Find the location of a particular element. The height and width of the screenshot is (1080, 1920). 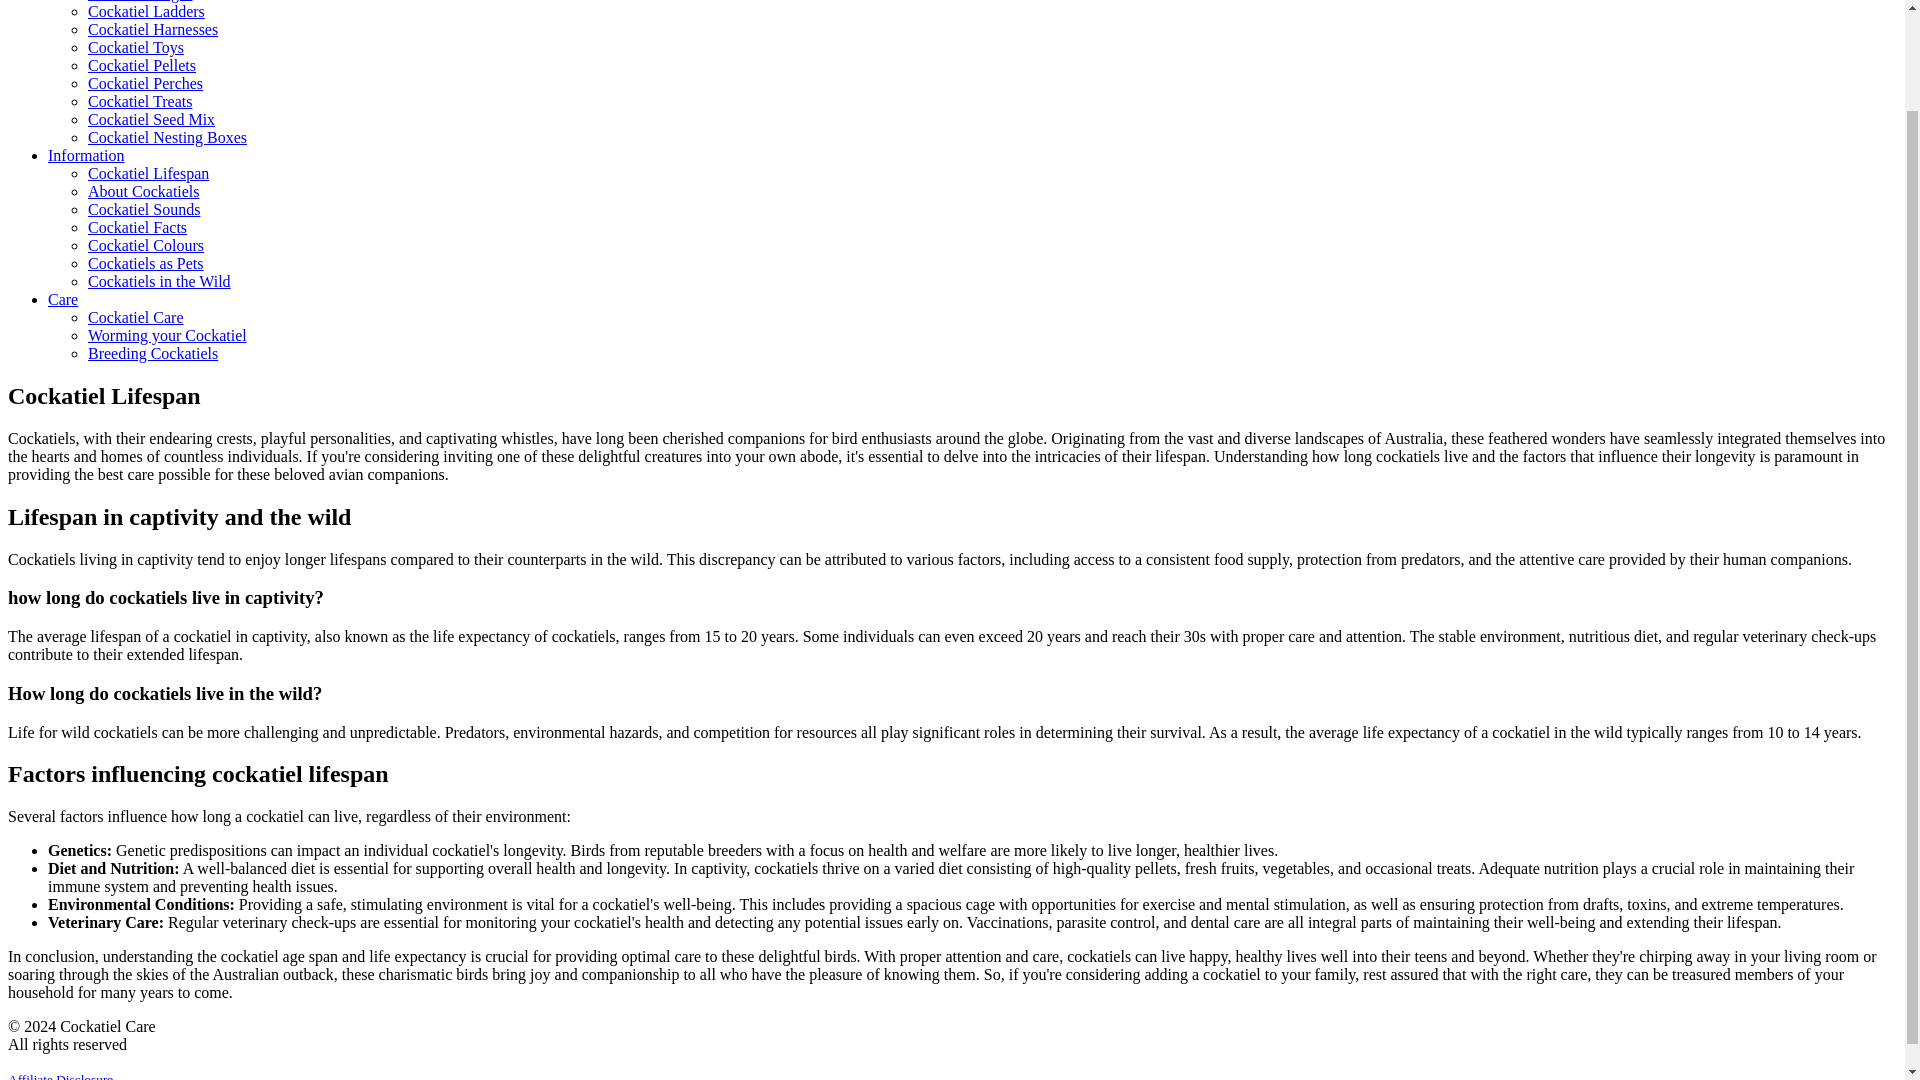

Cockatiel Treats is located at coordinates (140, 101).